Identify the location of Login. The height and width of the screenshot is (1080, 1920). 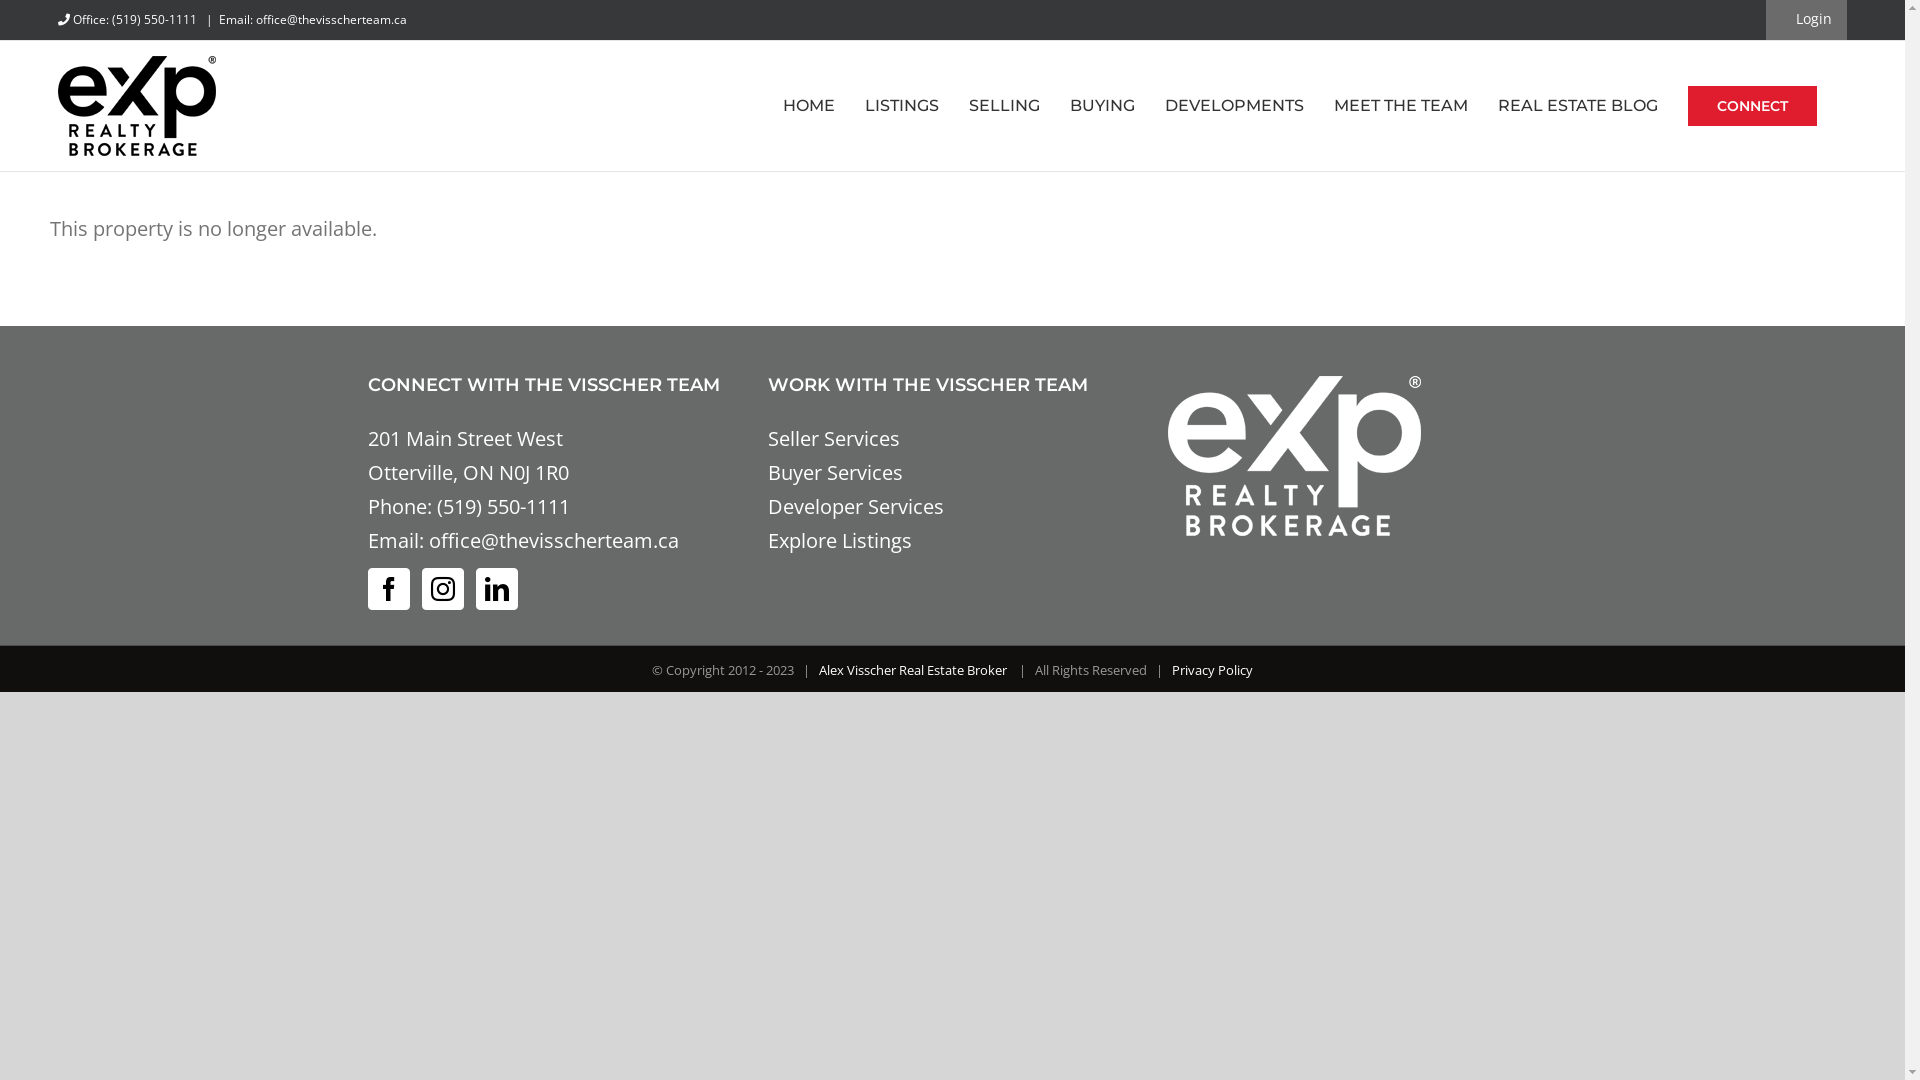
(1804, 19).